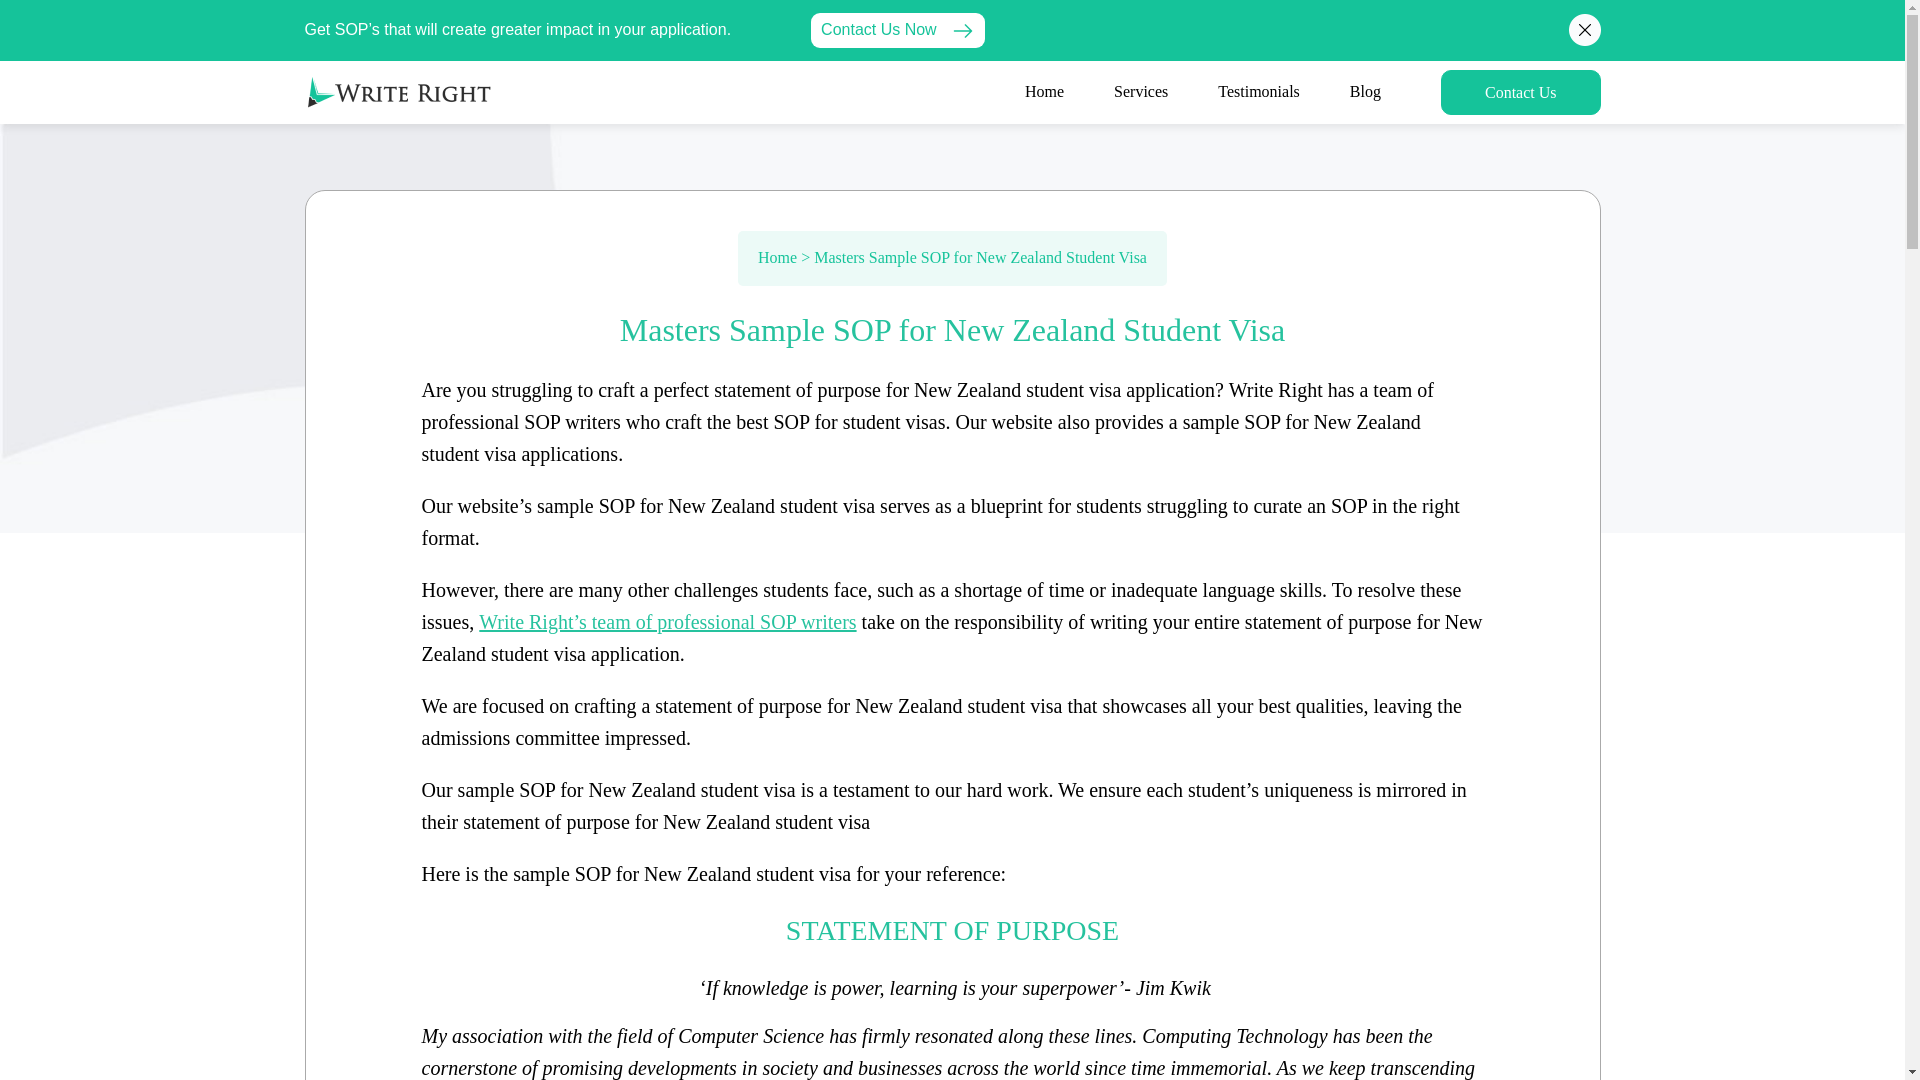 The image size is (1920, 1080). Describe the element at coordinates (1521, 92) in the screenshot. I see `Contact Us` at that location.